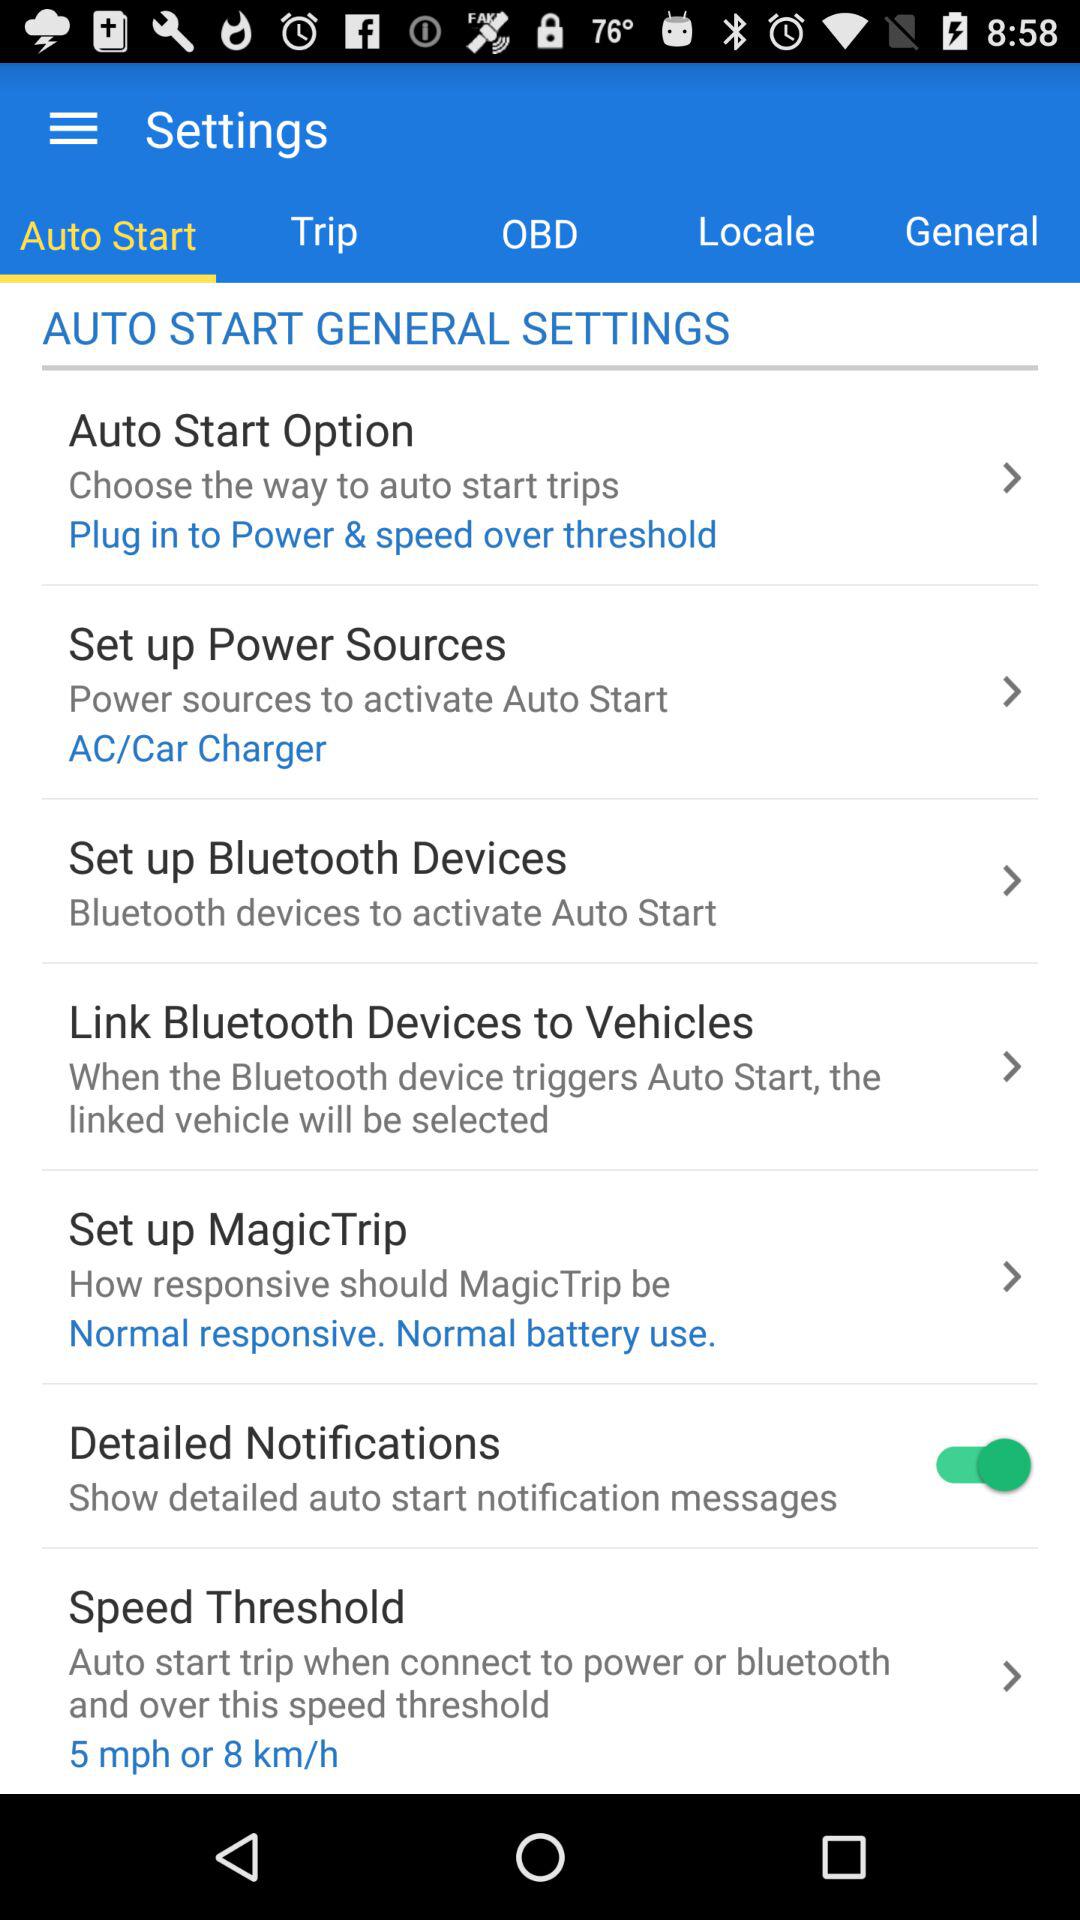 The width and height of the screenshot is (1080, 1920). What do you see at coordinates (1012, 1066) in the screenshot?
I see `select the next option of the fourth setting` at bounding box center [1012, 1066].